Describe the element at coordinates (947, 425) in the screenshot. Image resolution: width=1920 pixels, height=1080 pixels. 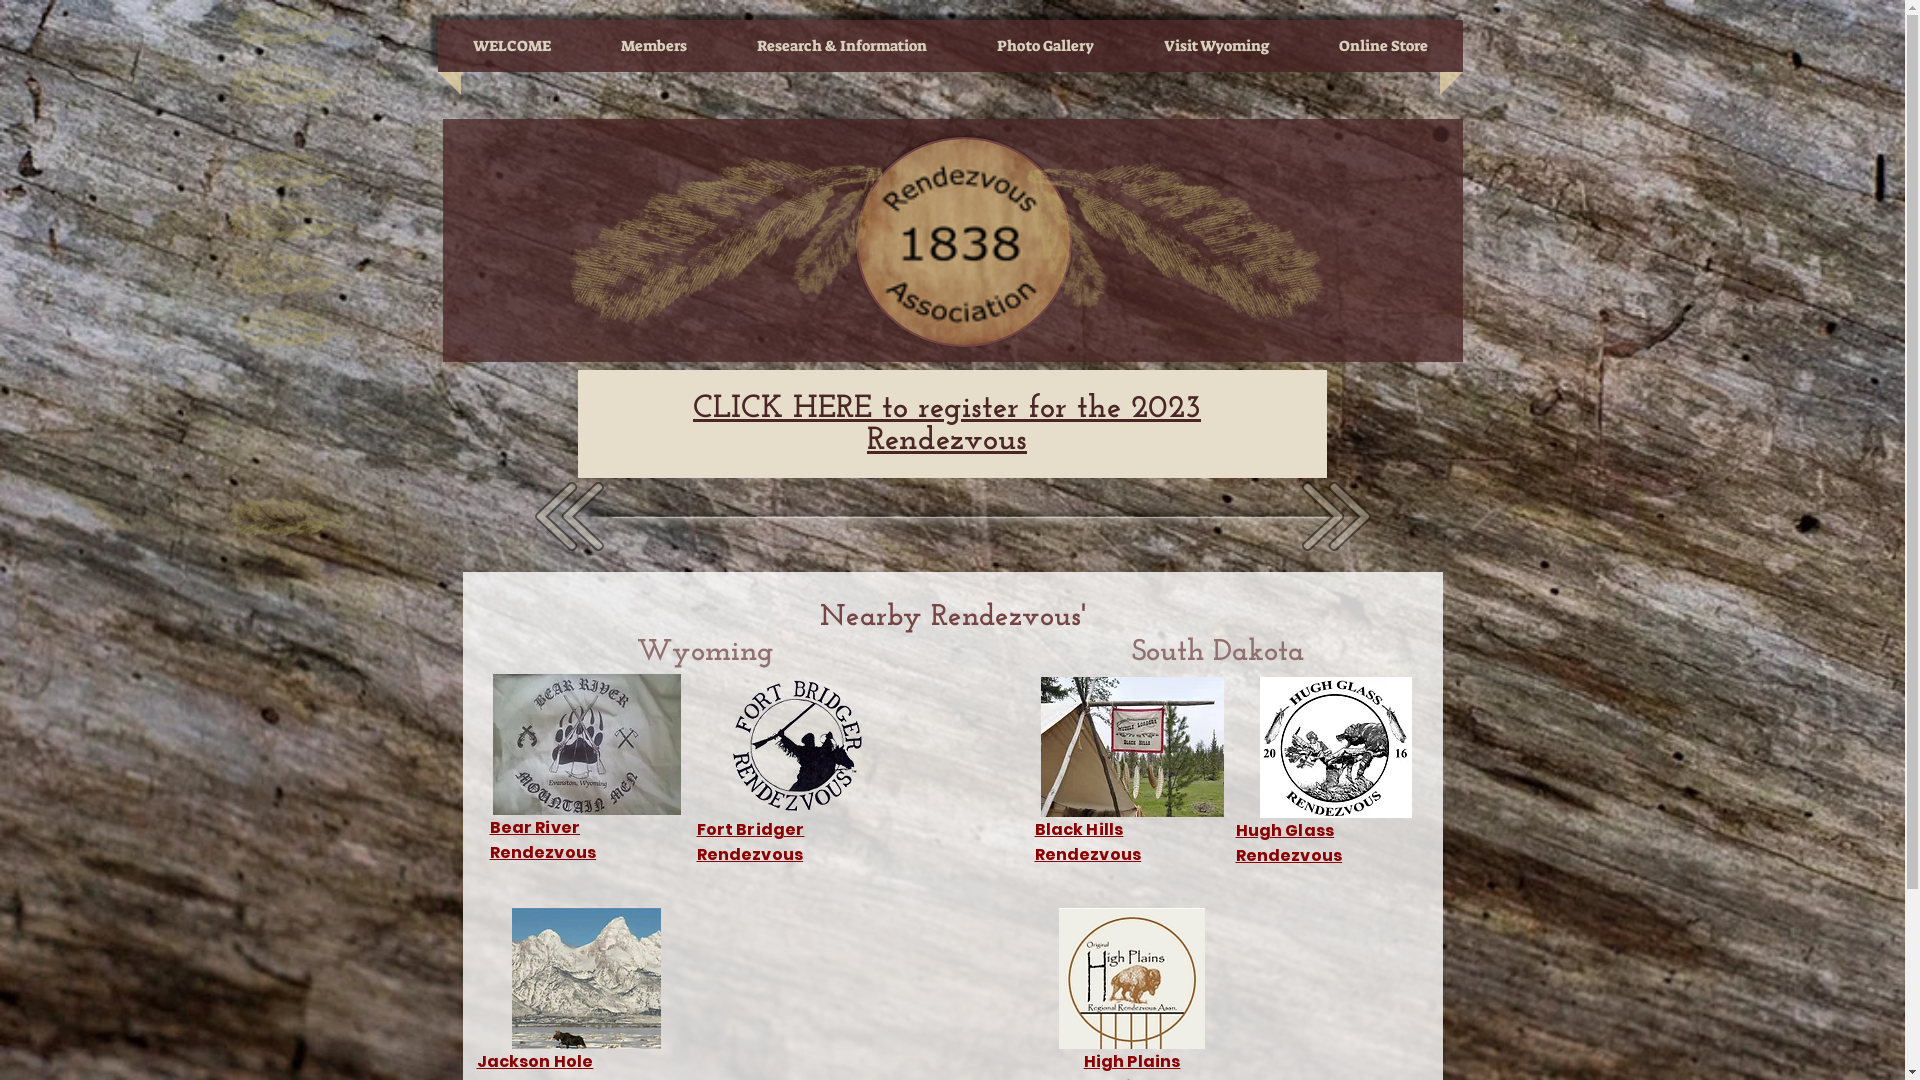
I see `CLICK HERE to register for the 2023 Rendezvous` at that location.